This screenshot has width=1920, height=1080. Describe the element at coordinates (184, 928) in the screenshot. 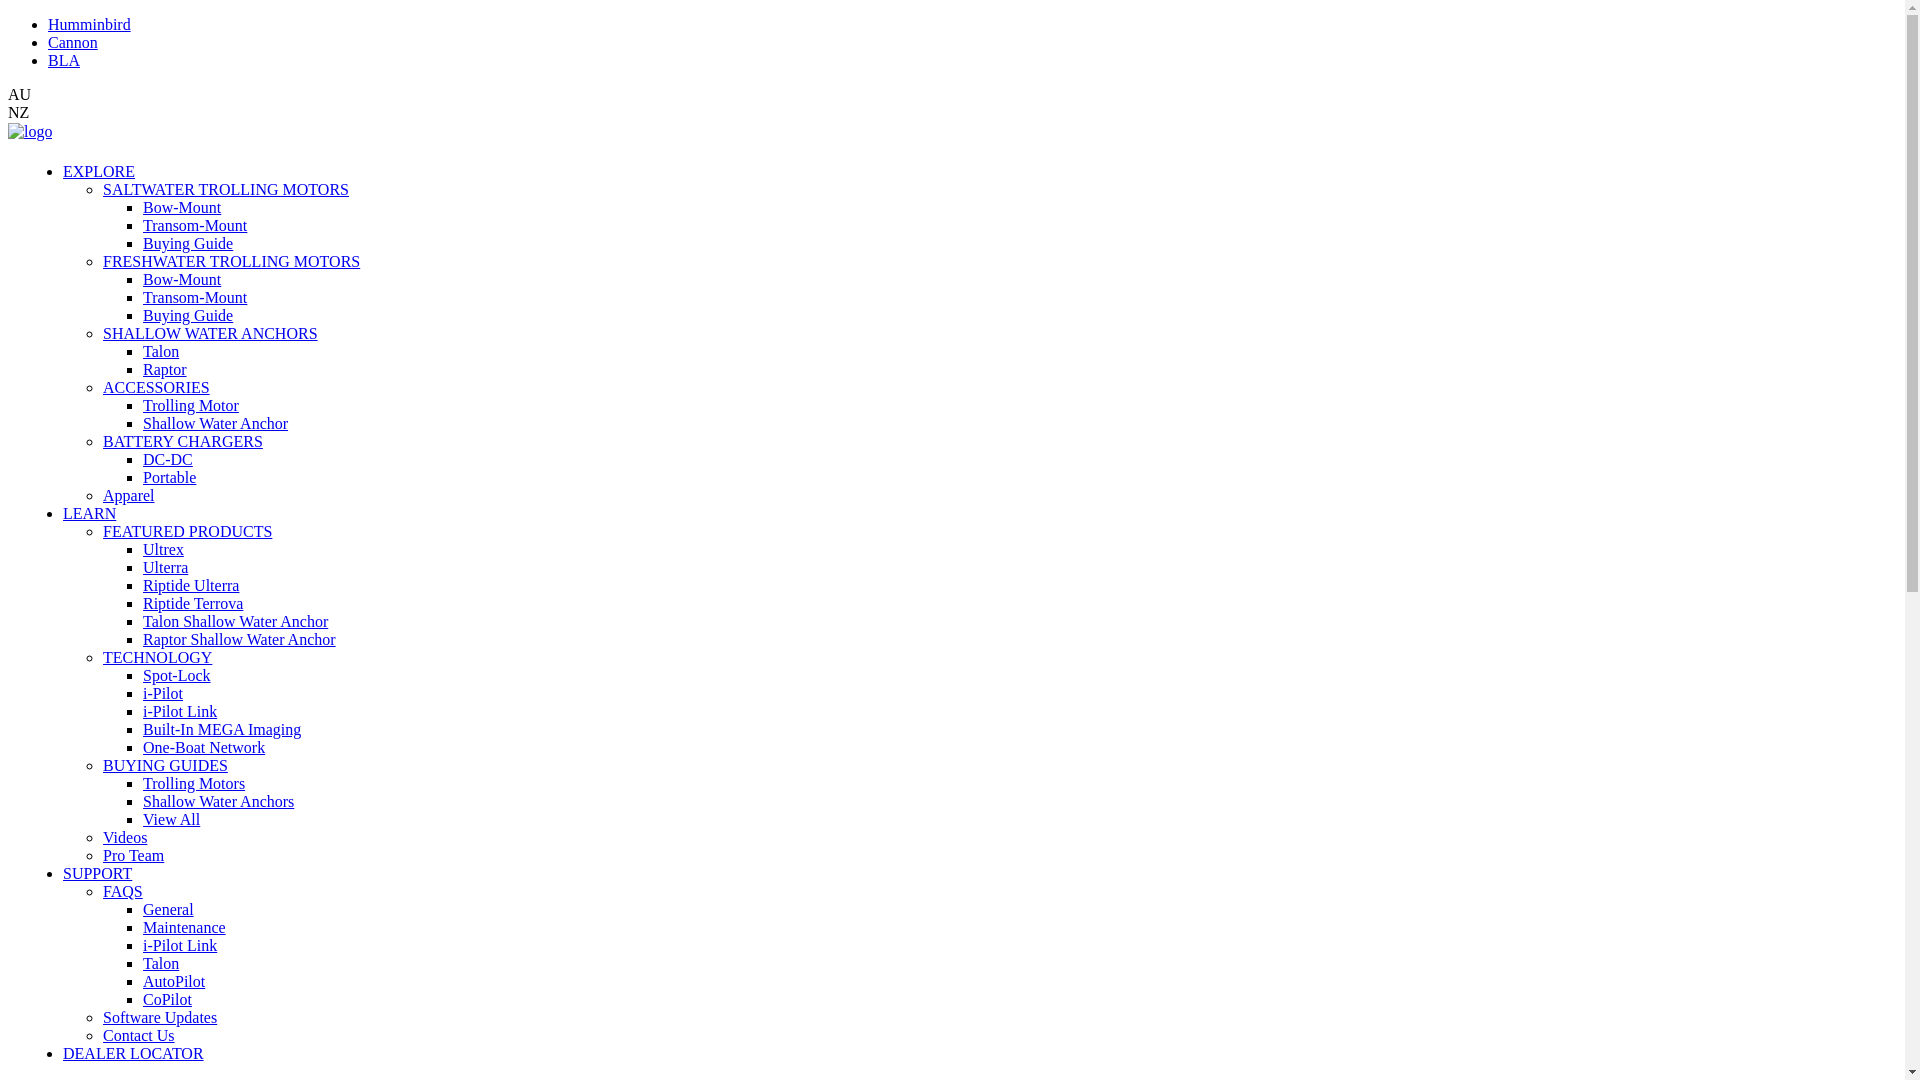

I see `Maintenance` at that location.